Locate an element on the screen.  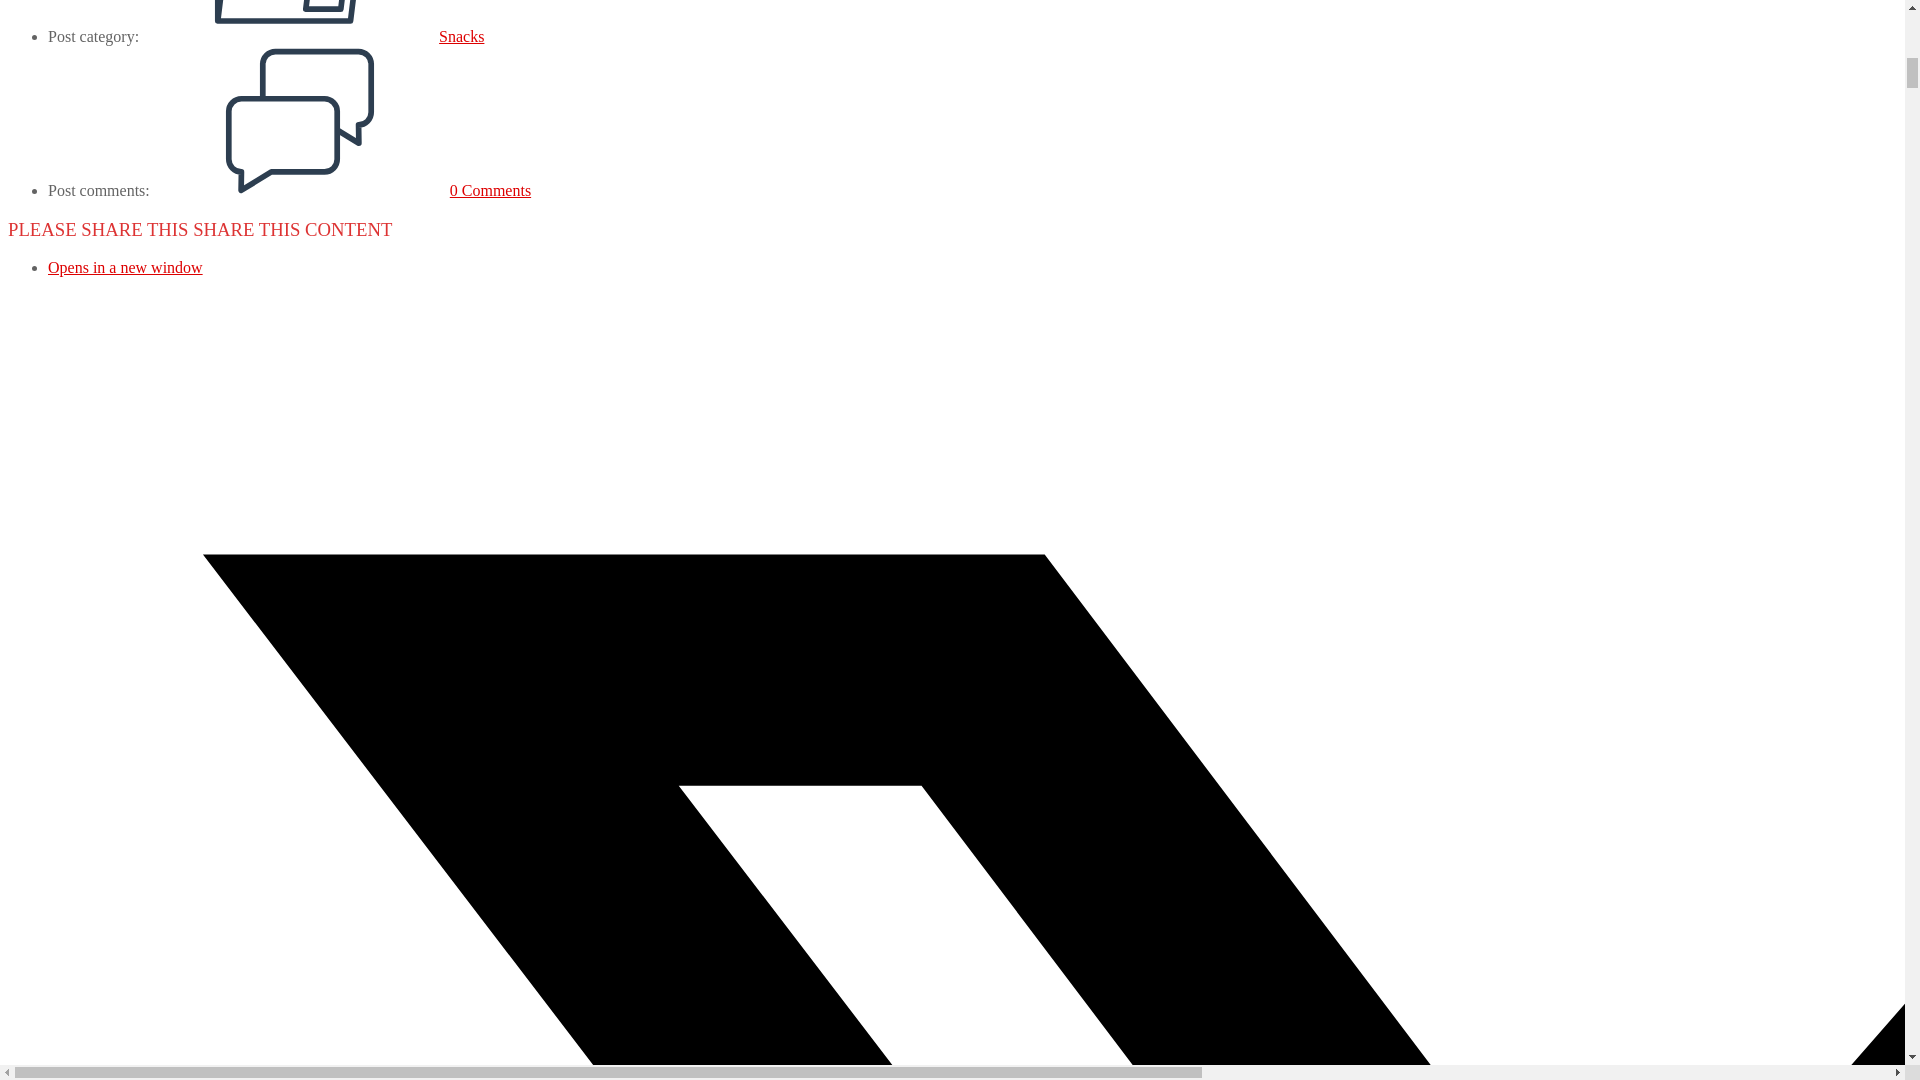
Snacks is located at coordinates (461, 36).